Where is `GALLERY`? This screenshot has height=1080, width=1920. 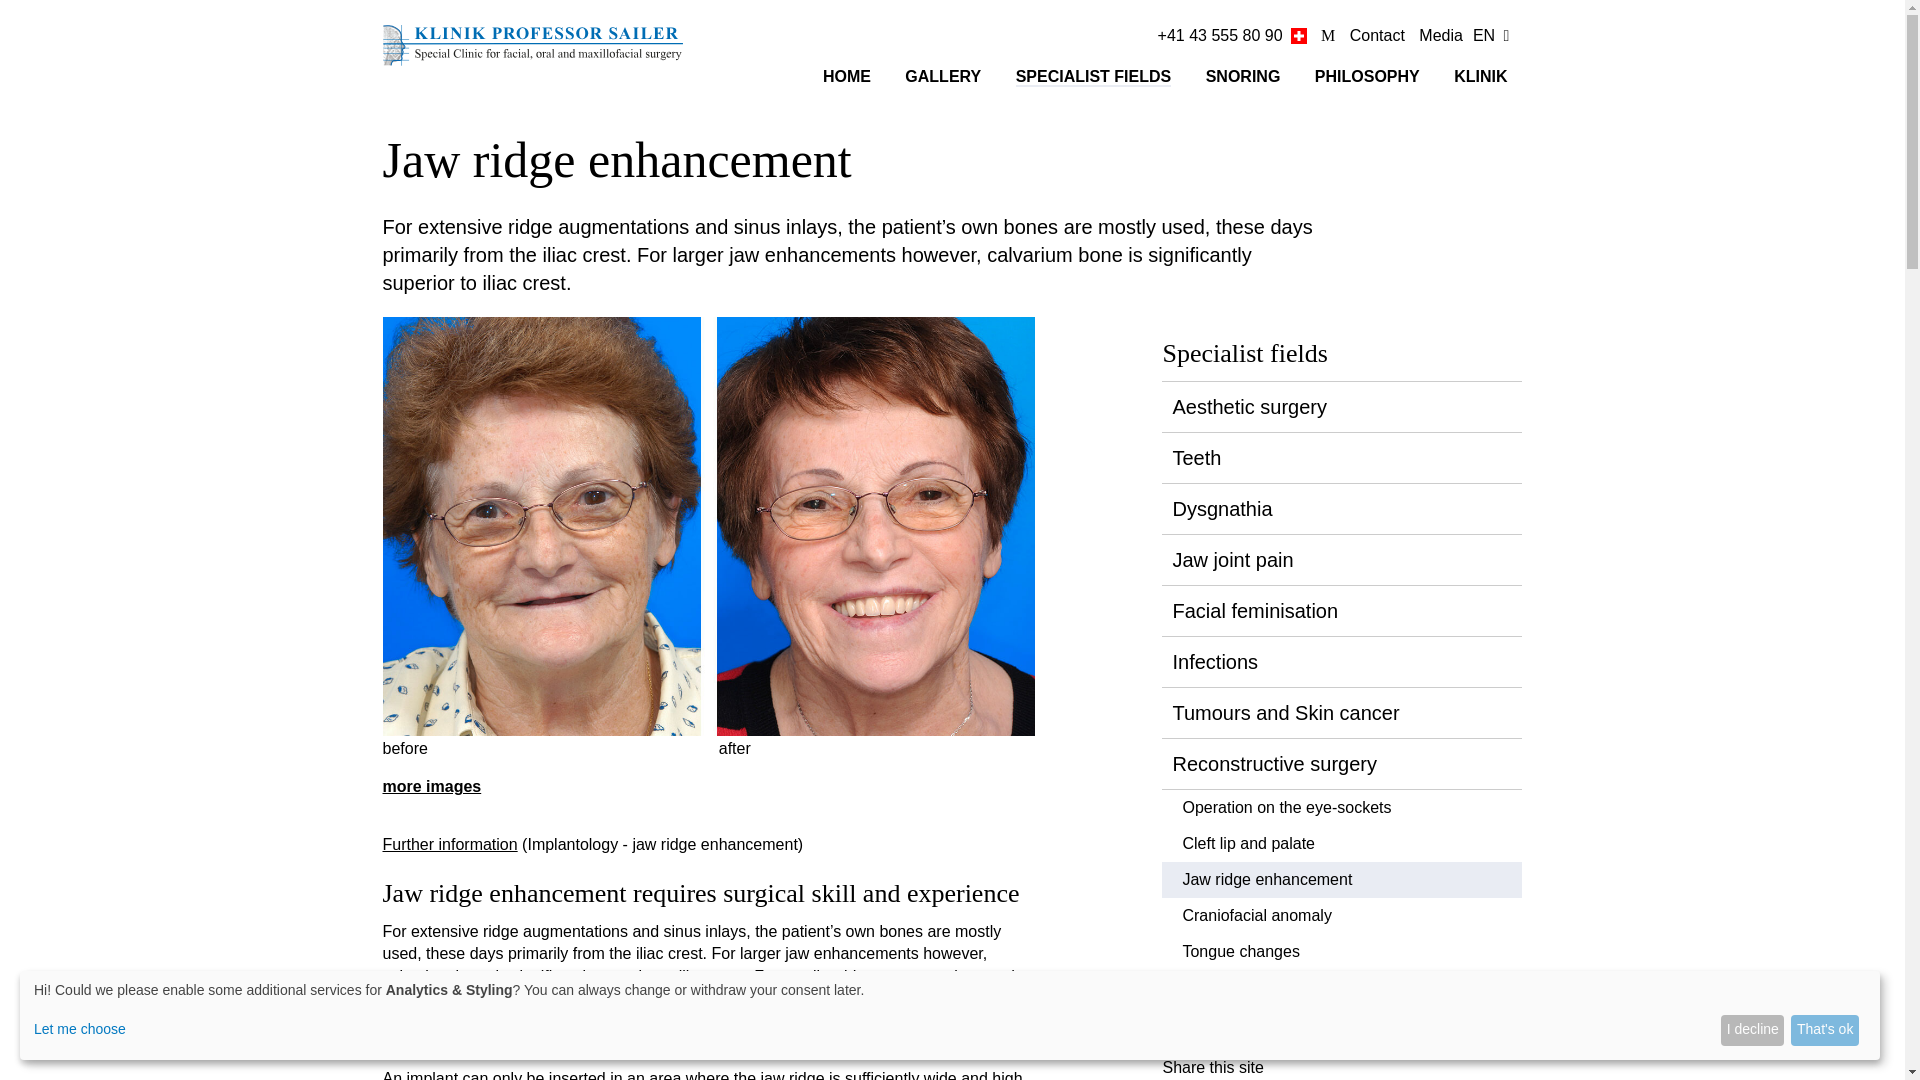 GALLERY is located at coordinates (942, 76).